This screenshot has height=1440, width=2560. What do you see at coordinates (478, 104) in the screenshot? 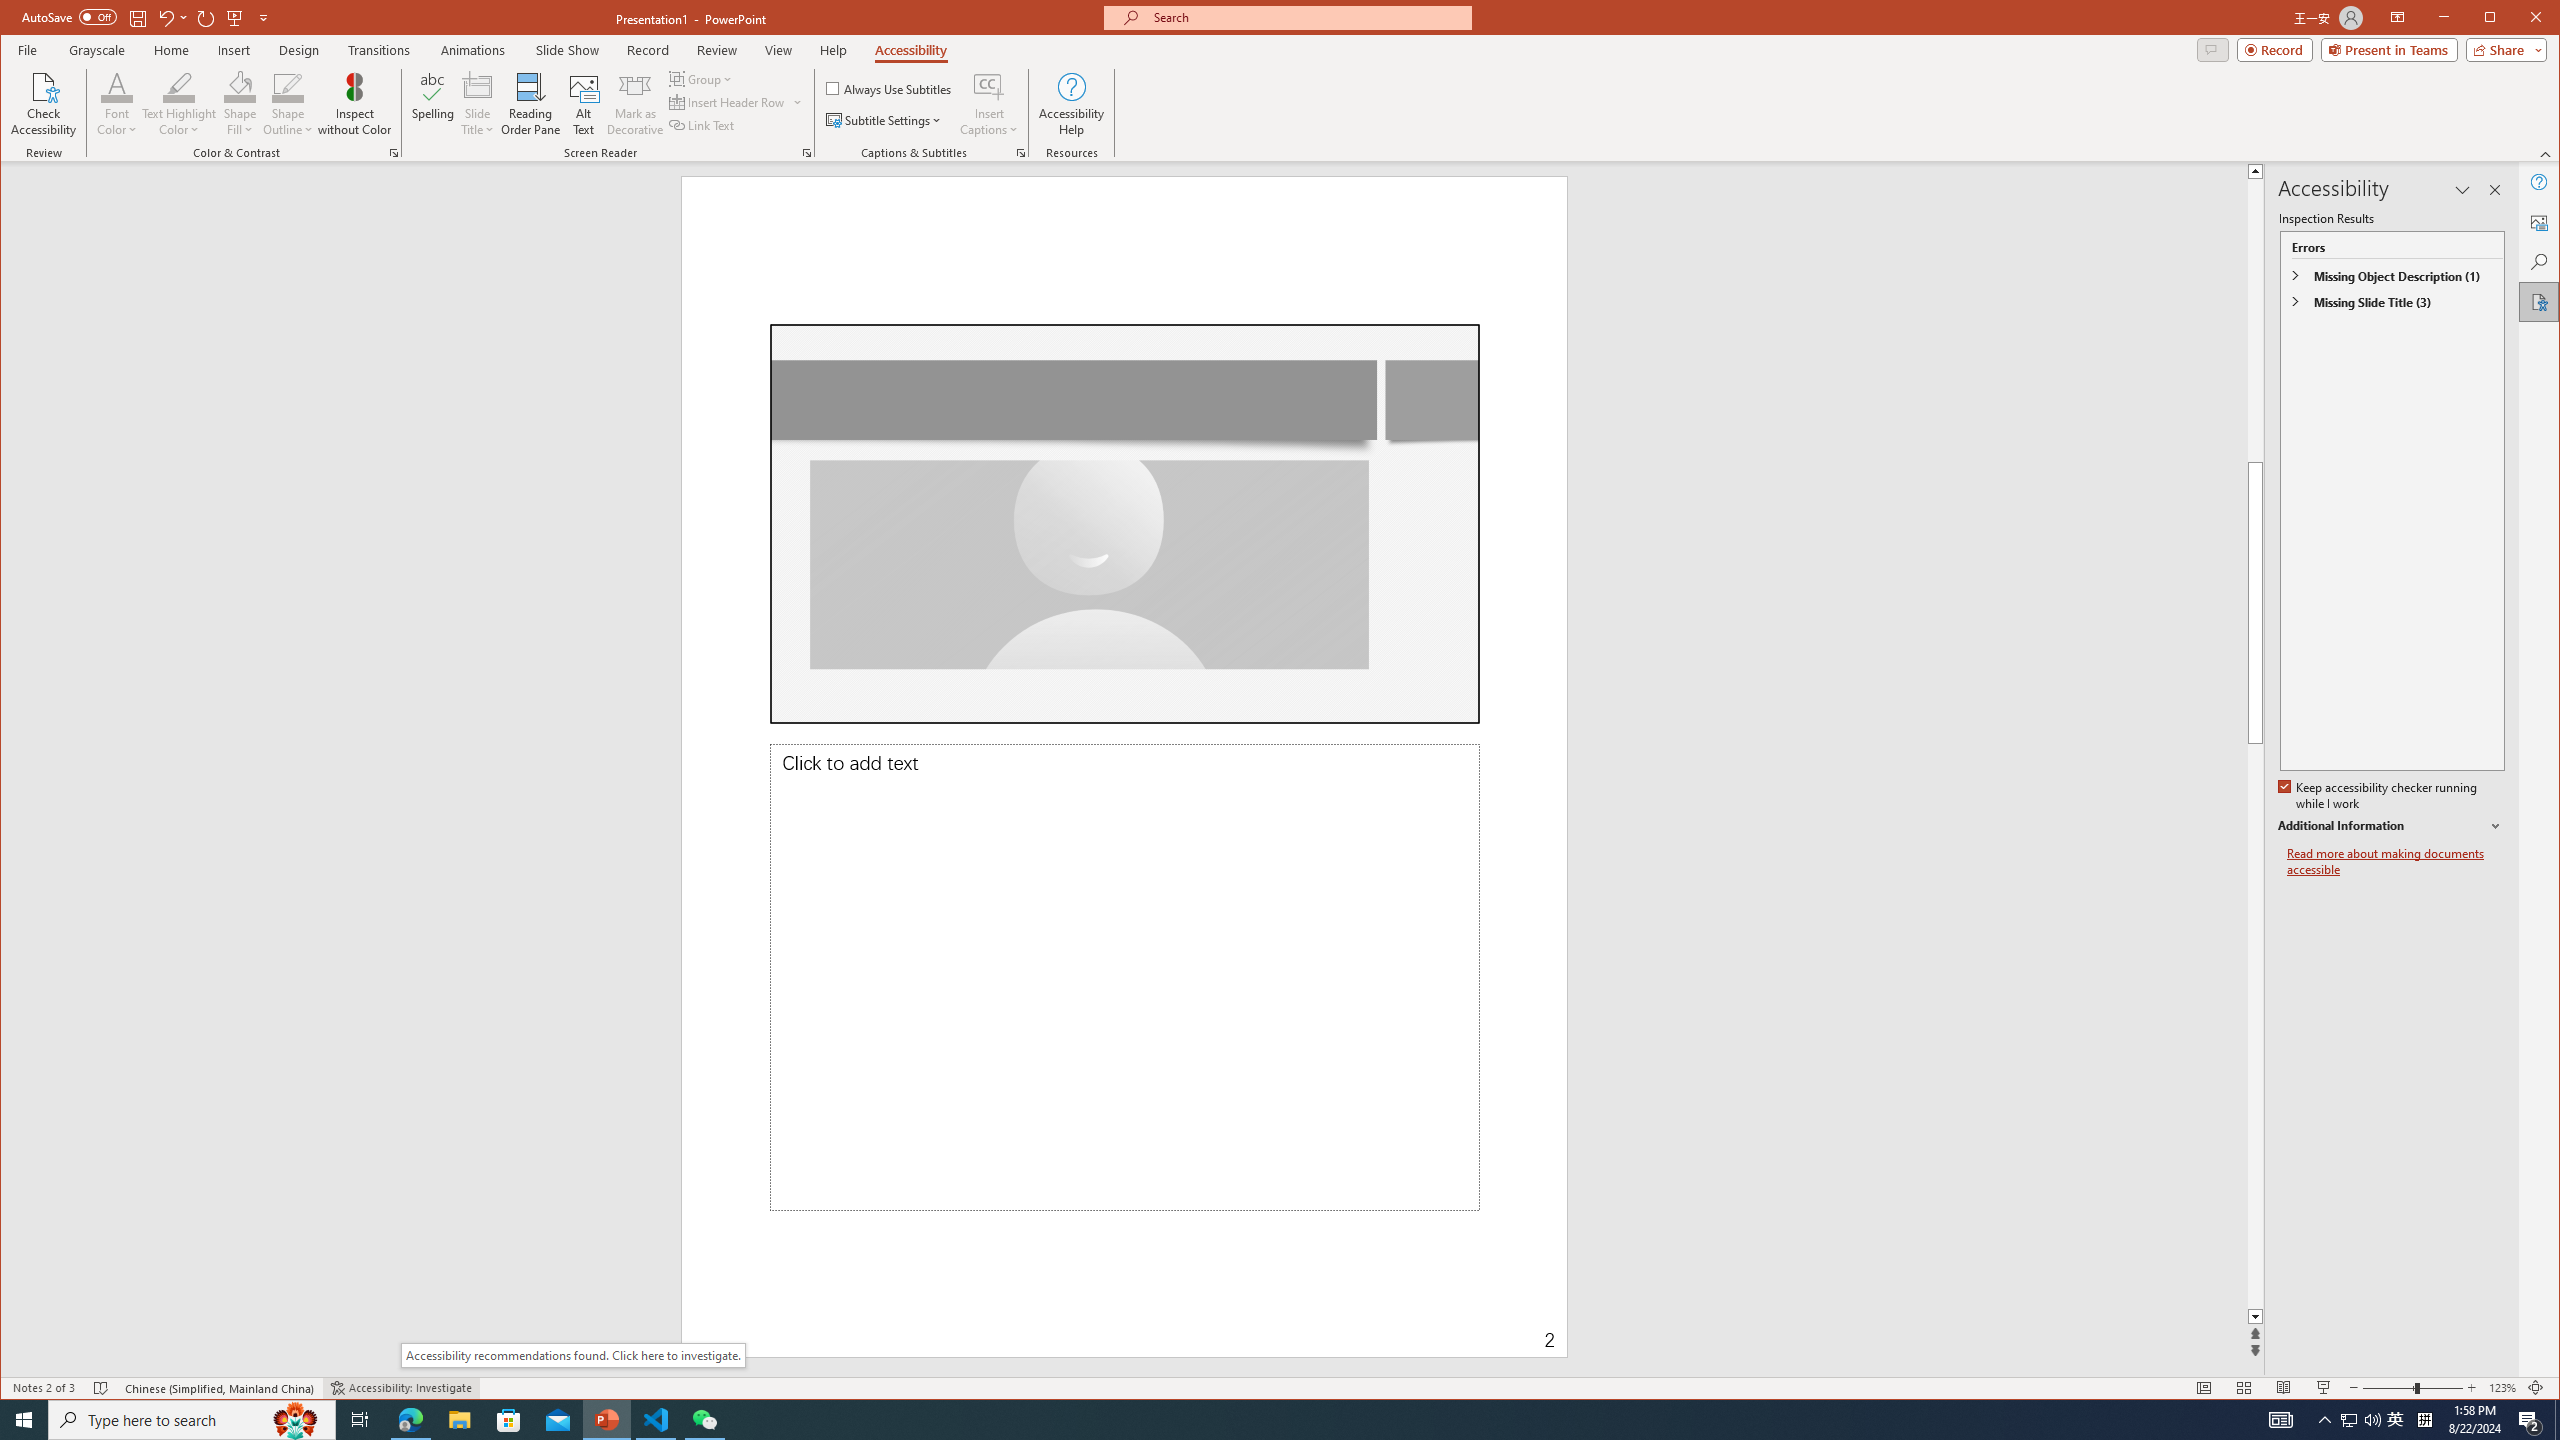
I see `Slide Title` at bounding box center [478, 104].